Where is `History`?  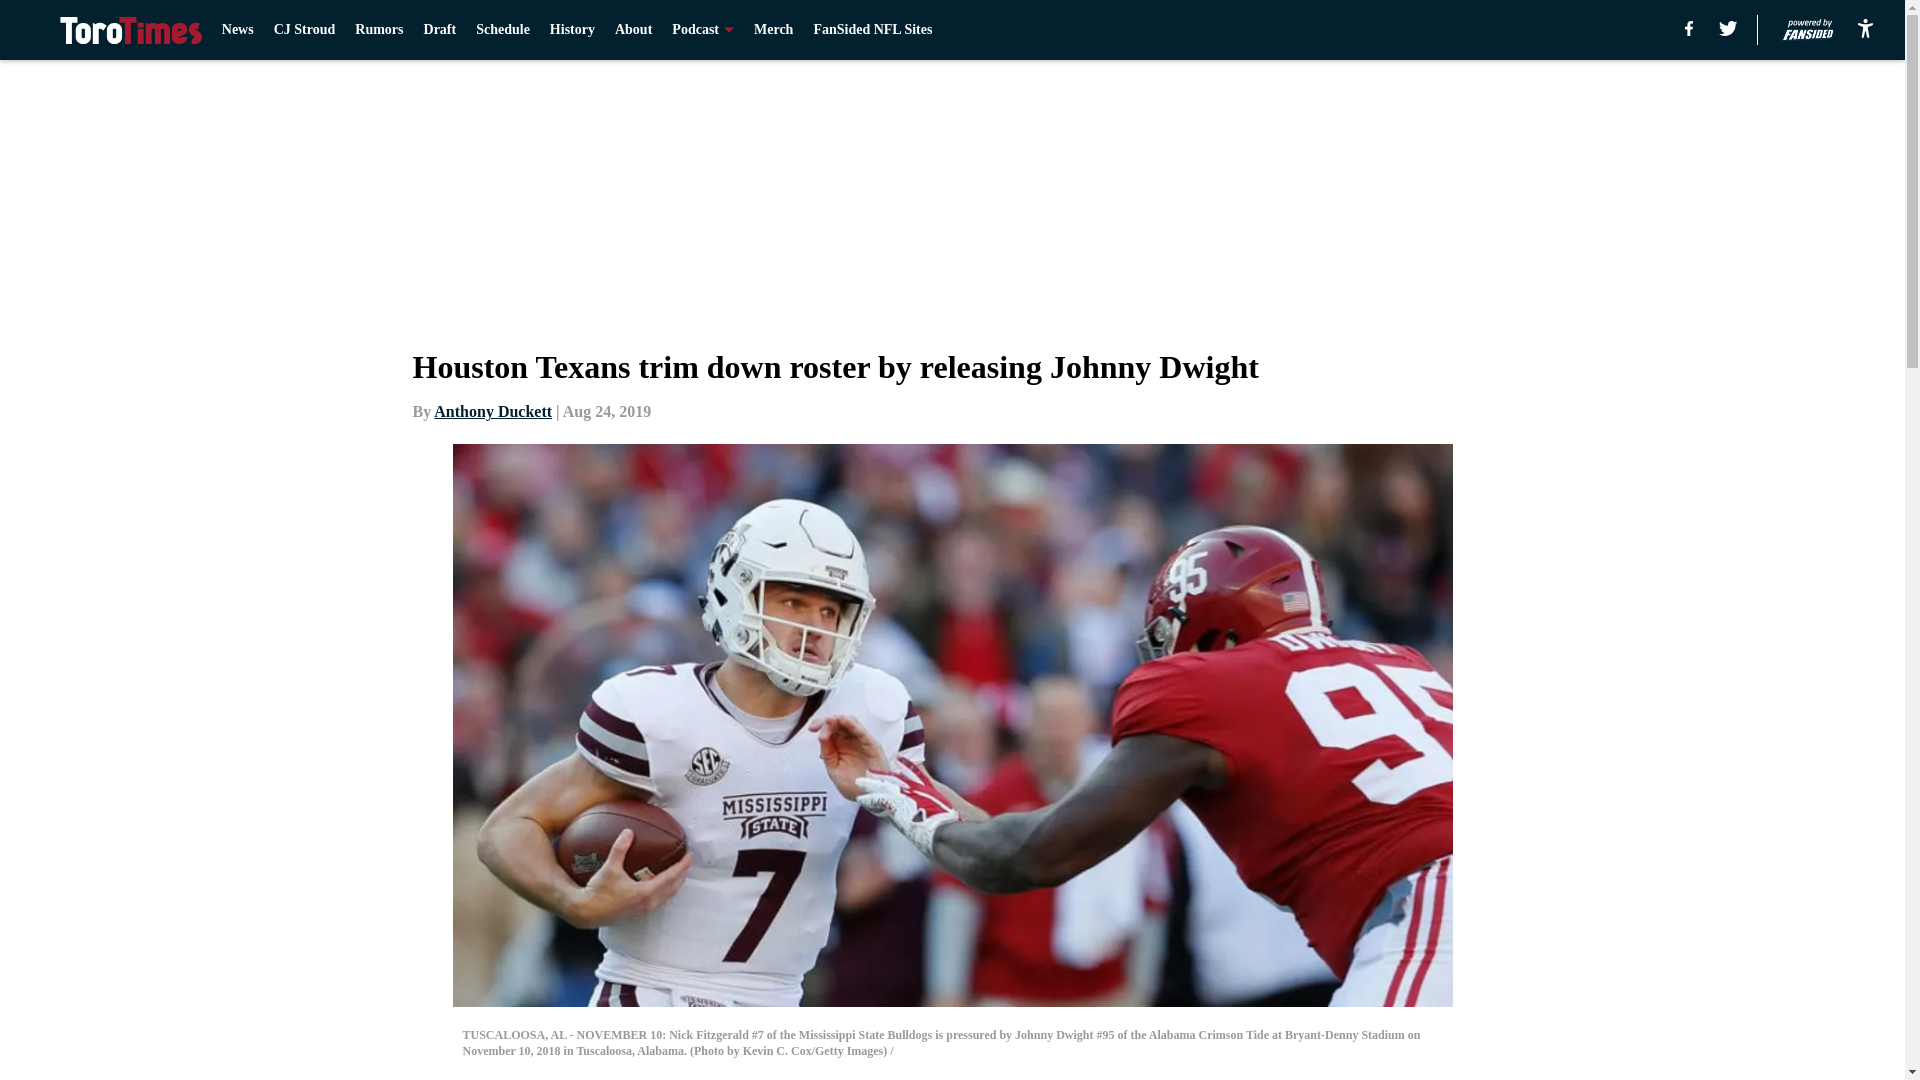 History is located at coordinates (572, 30).